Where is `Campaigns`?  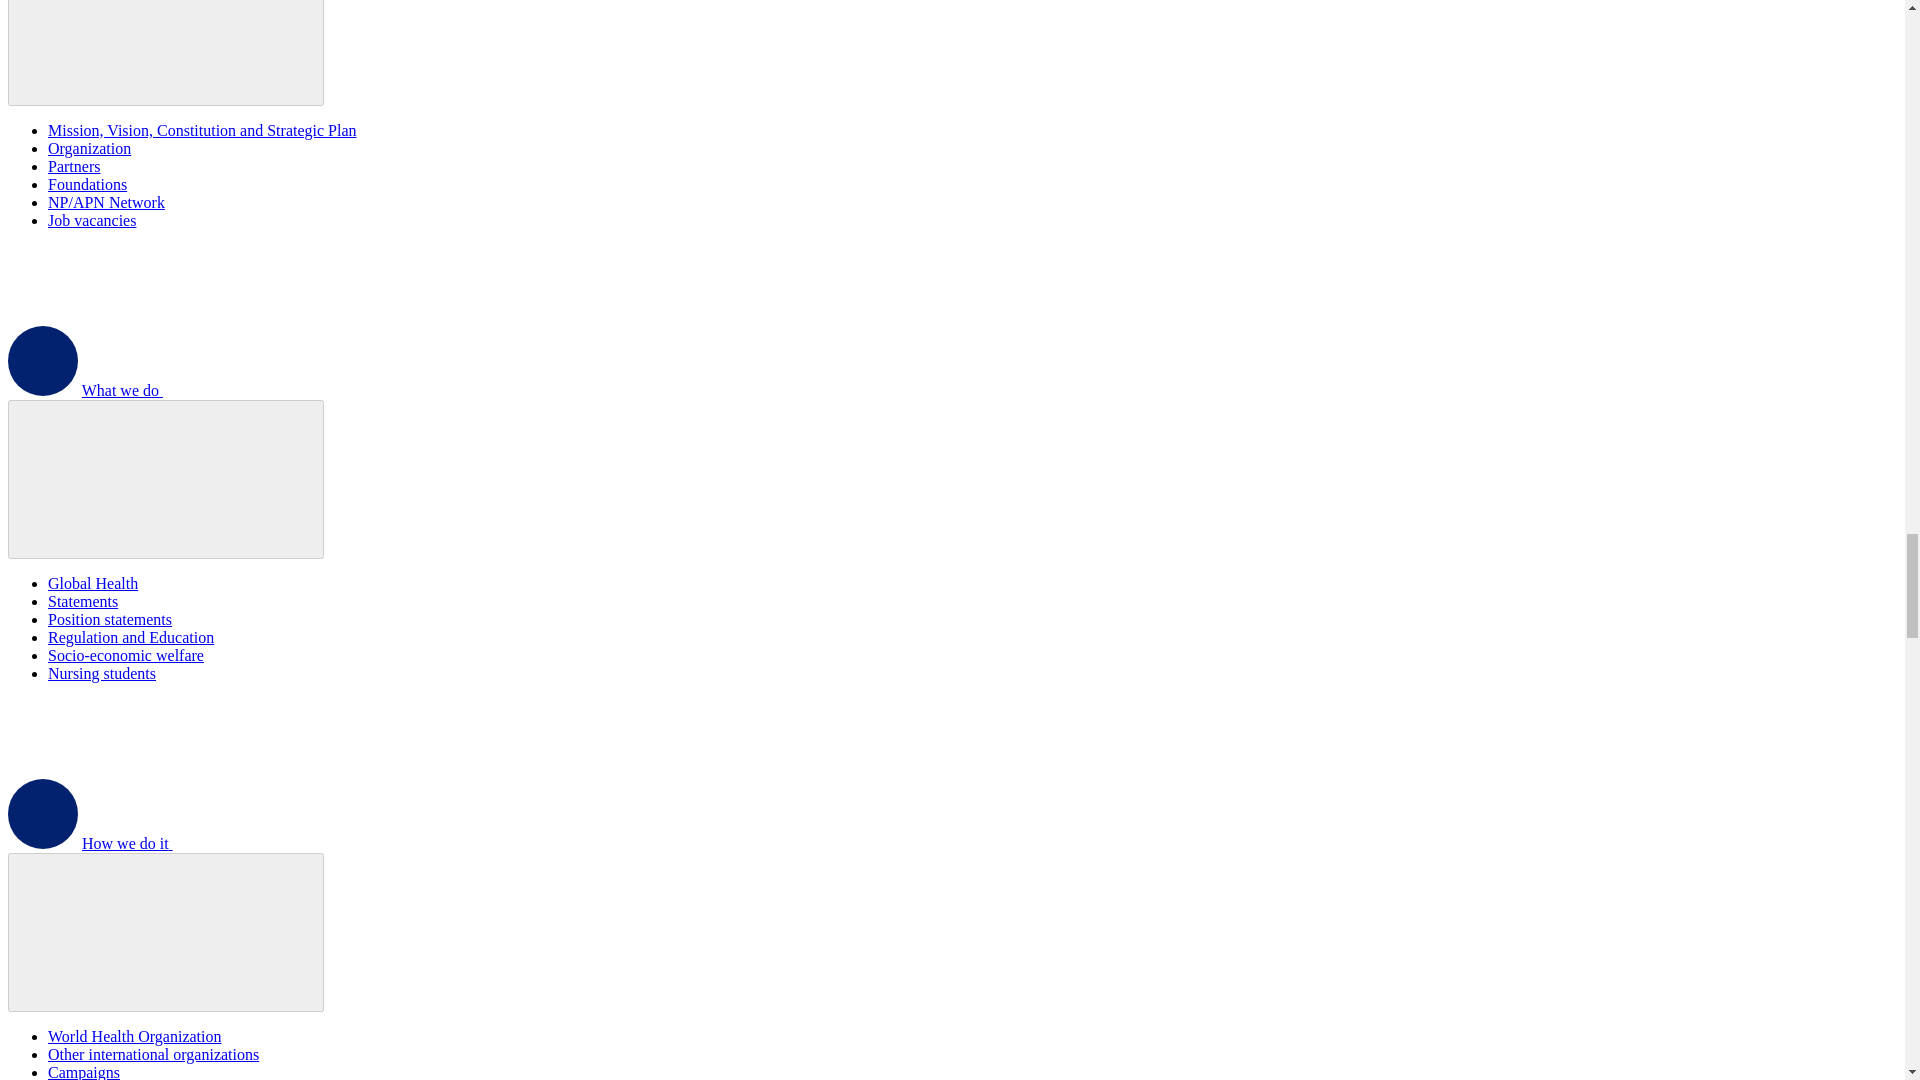 Campaigns is located at coordinates (84, 1072).